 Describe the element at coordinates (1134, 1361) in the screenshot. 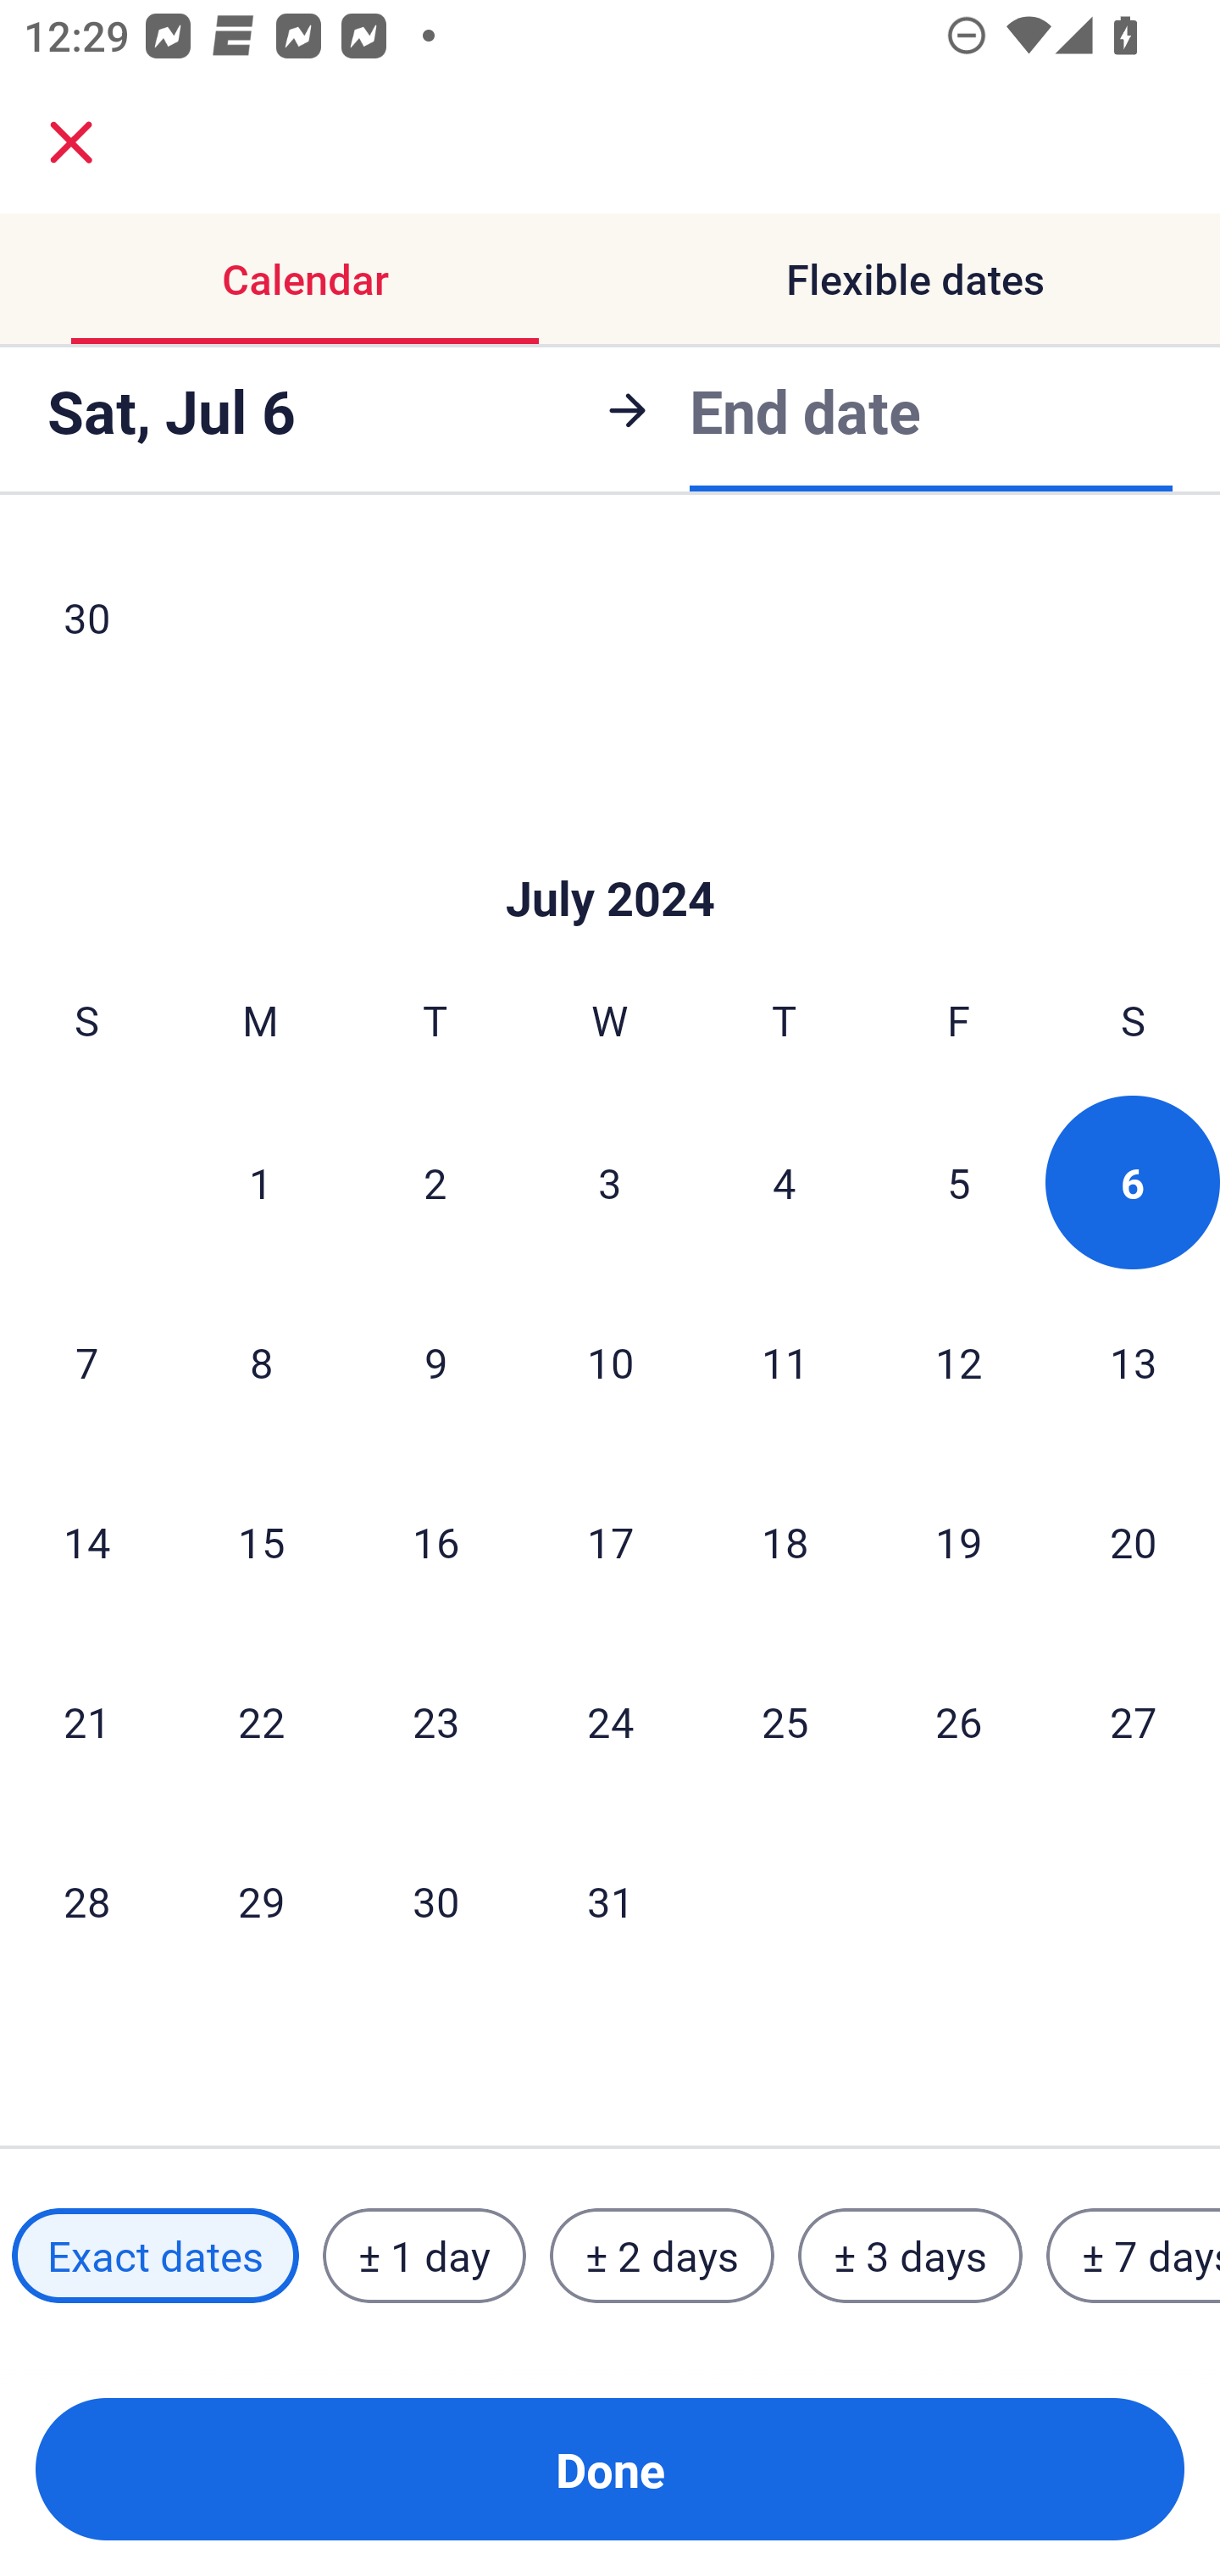

I see `13 Saturday, July 13, 2024` at that location.